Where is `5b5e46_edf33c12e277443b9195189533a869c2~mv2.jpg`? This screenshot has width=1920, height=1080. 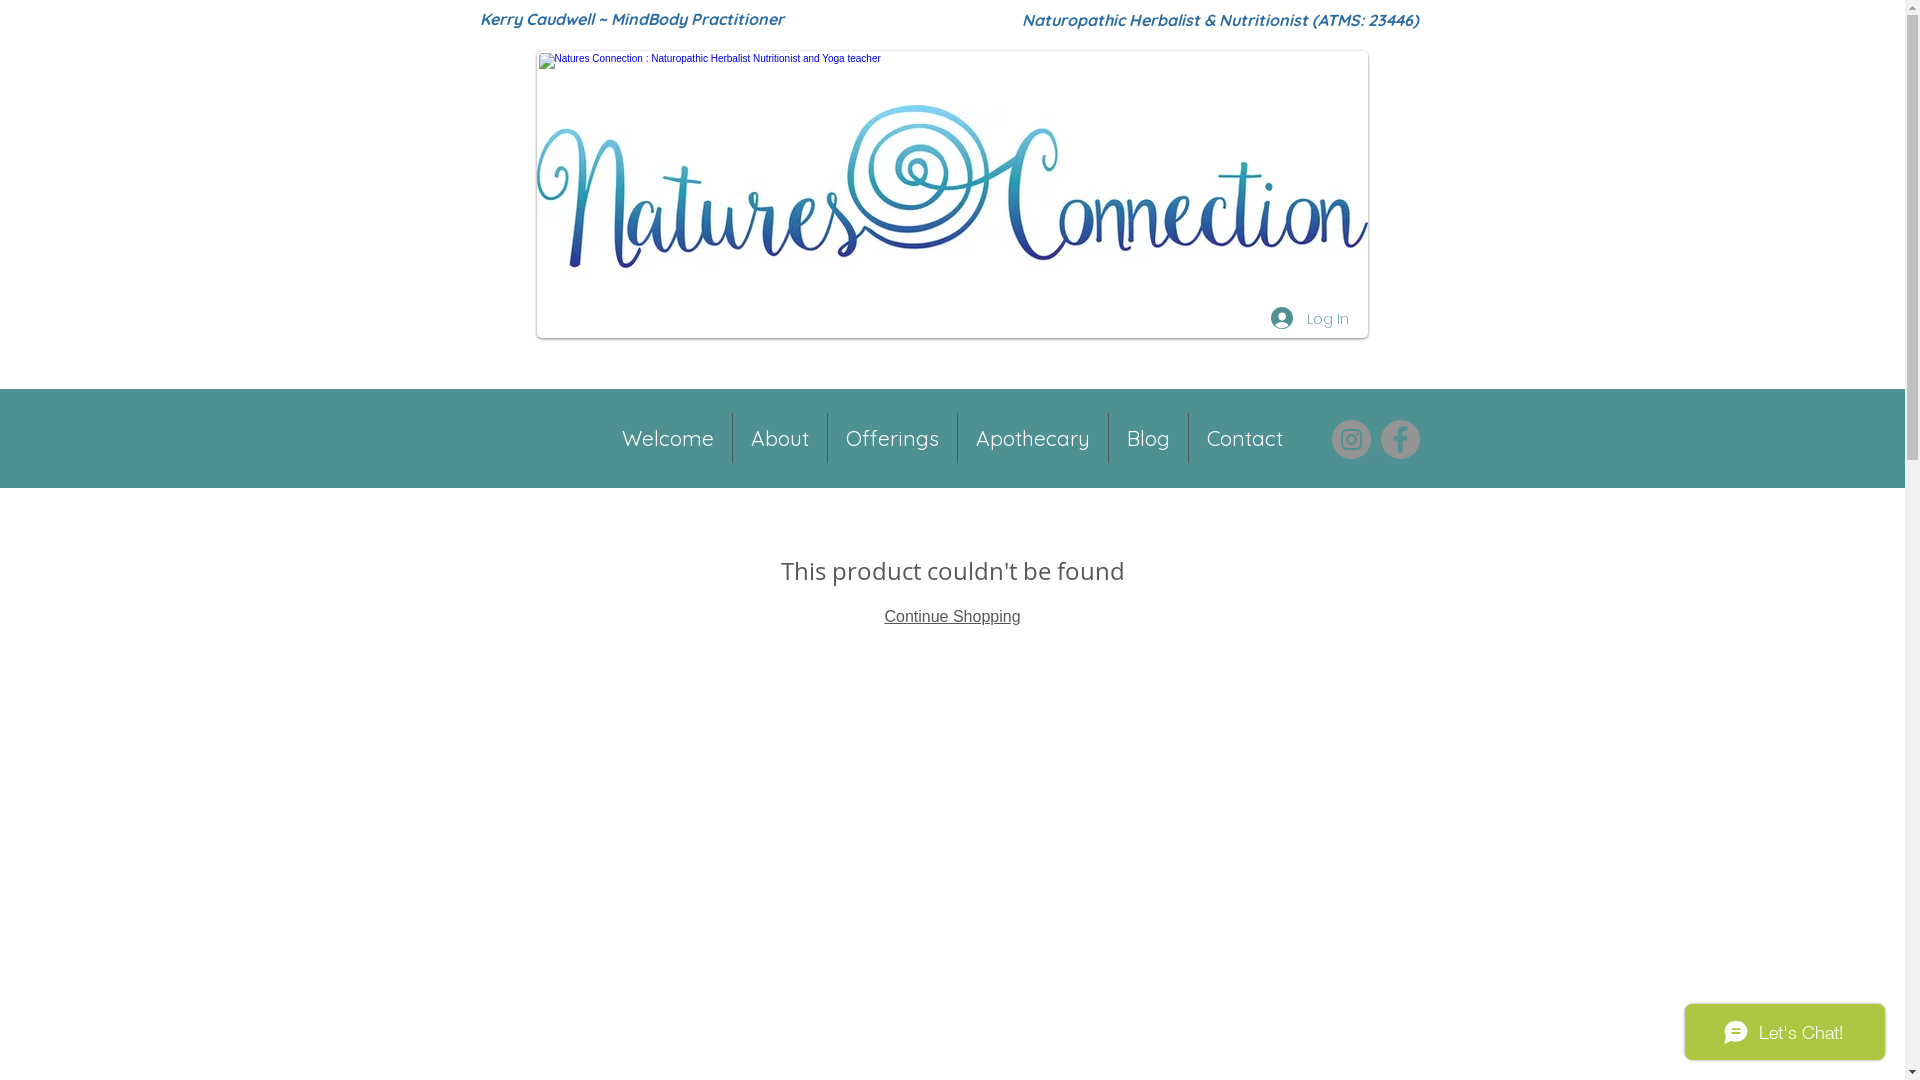
5b5e46_edf33c12e277443b9195189533a869c2~mv2.jpg is located at coordinates (952, 194).